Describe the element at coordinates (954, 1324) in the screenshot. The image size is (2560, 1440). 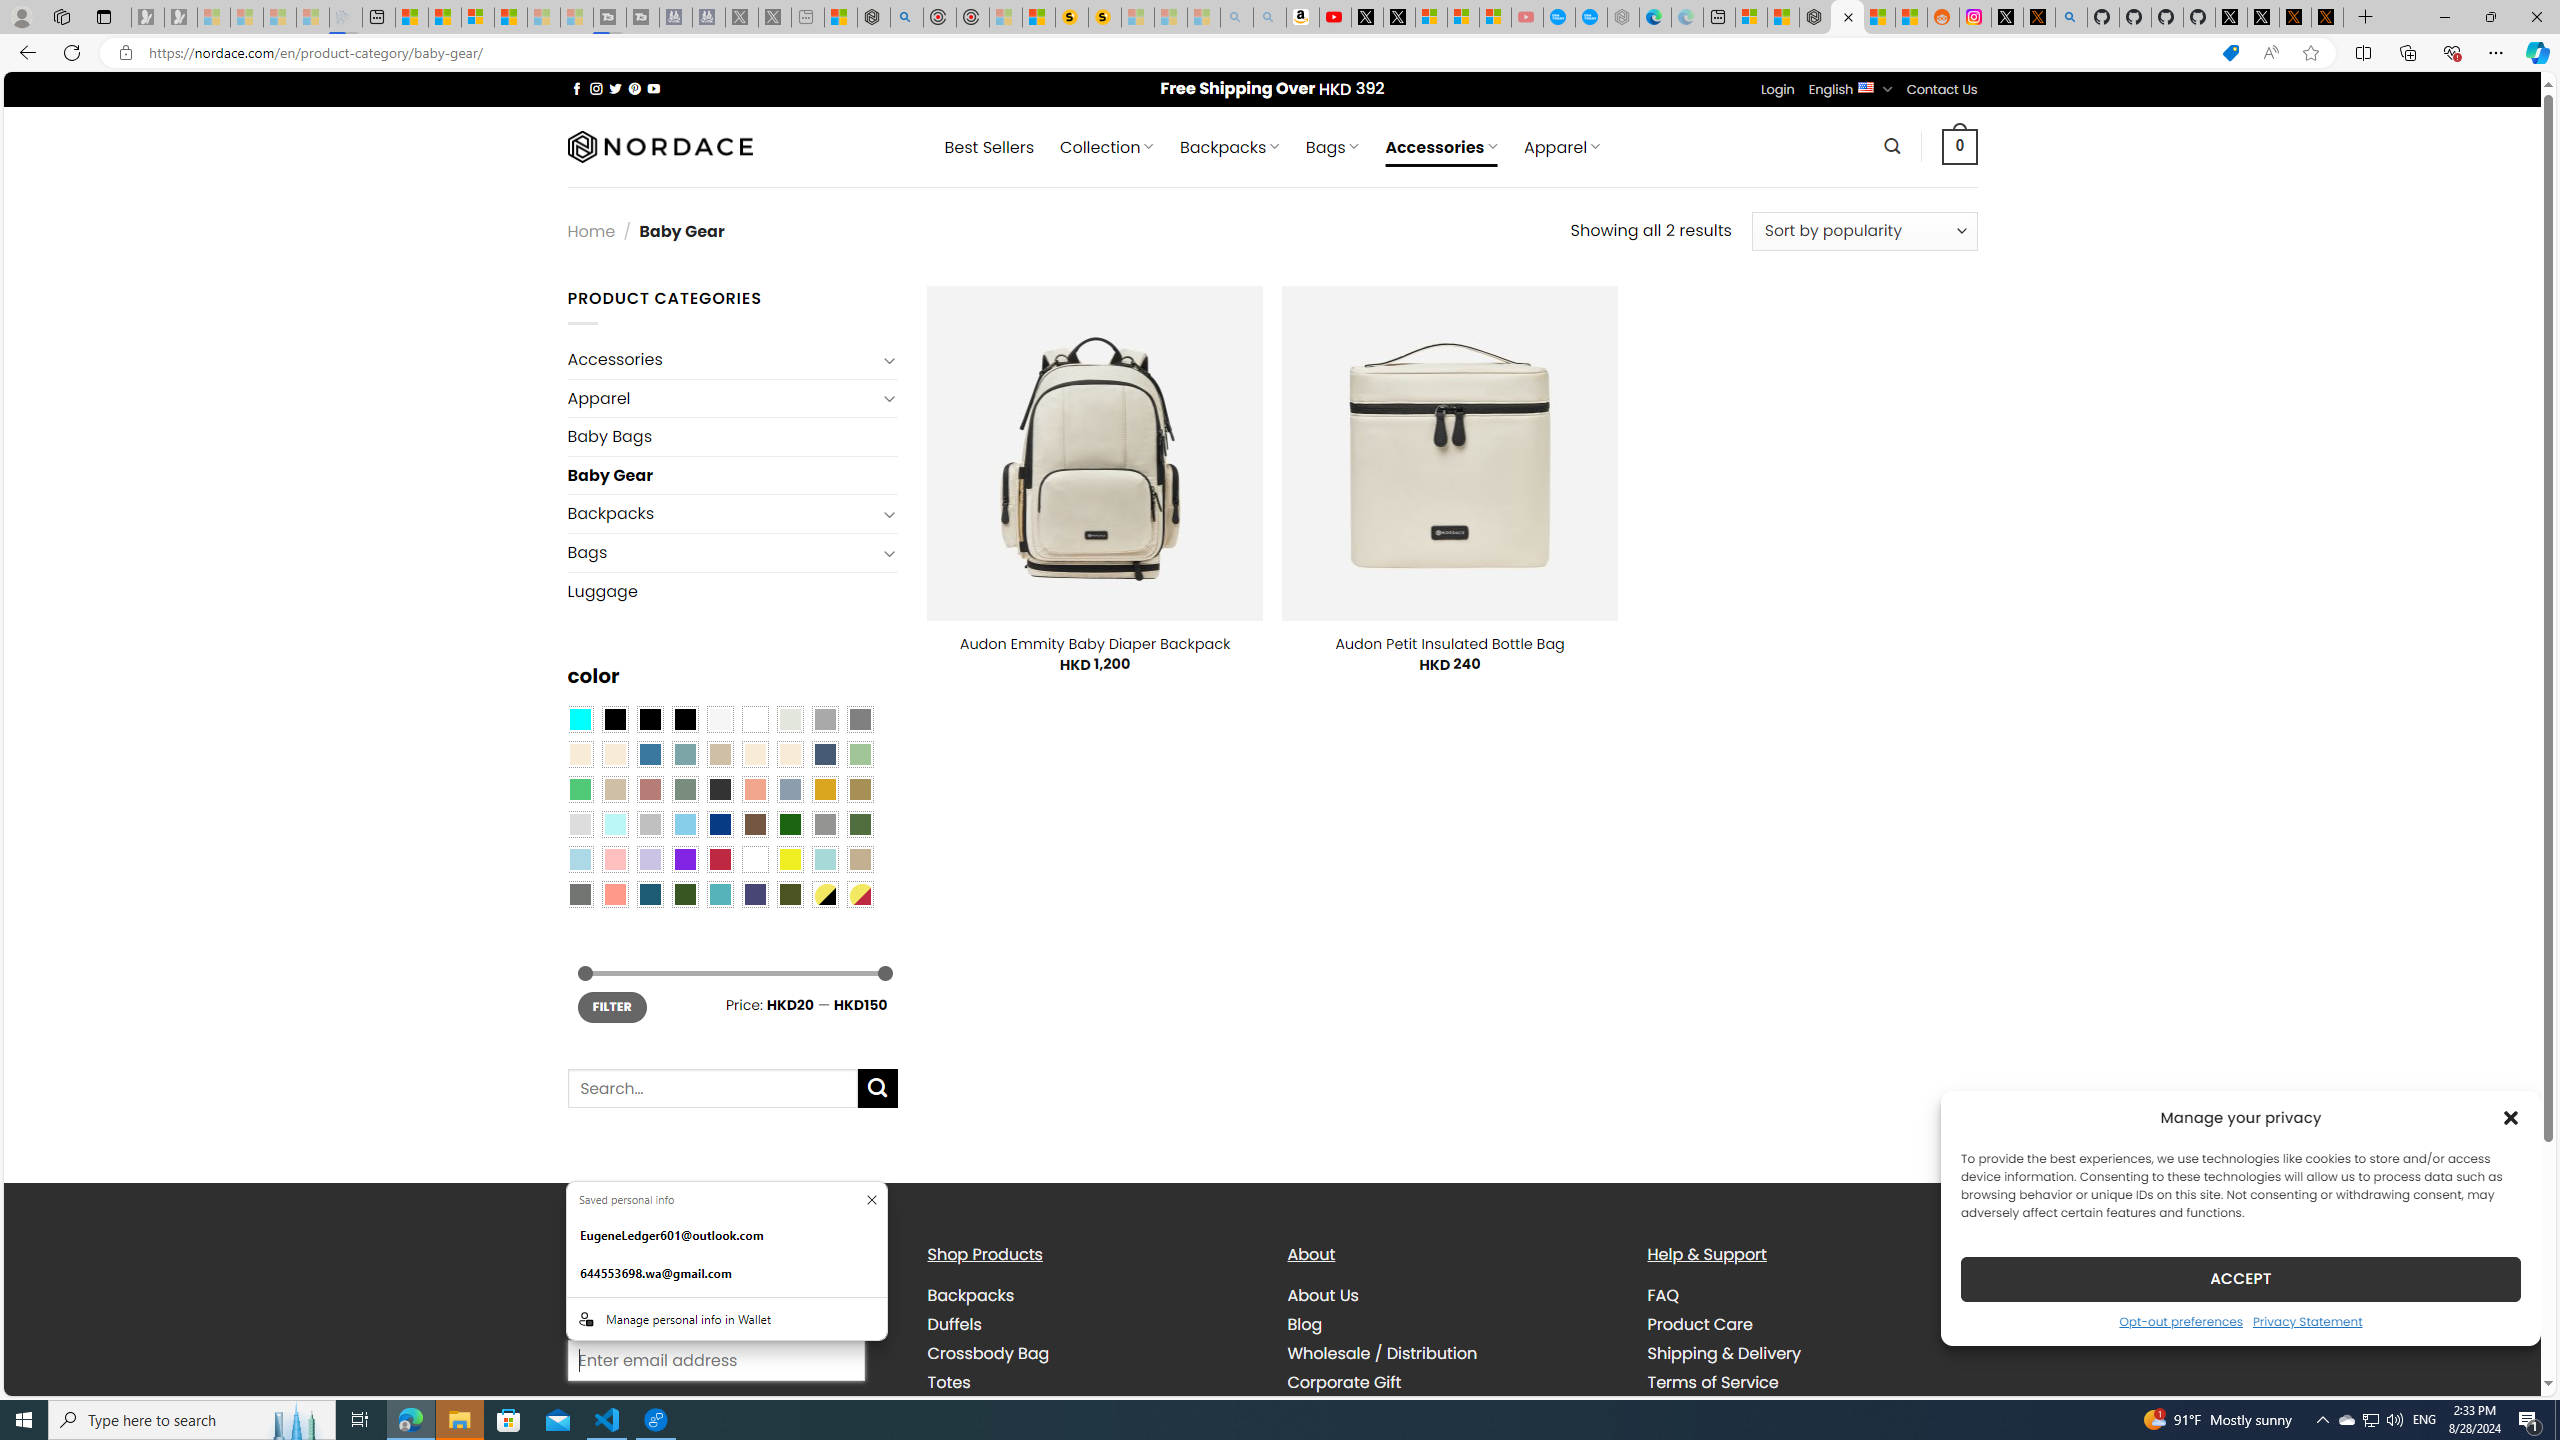
I see `Duffels` at that location.